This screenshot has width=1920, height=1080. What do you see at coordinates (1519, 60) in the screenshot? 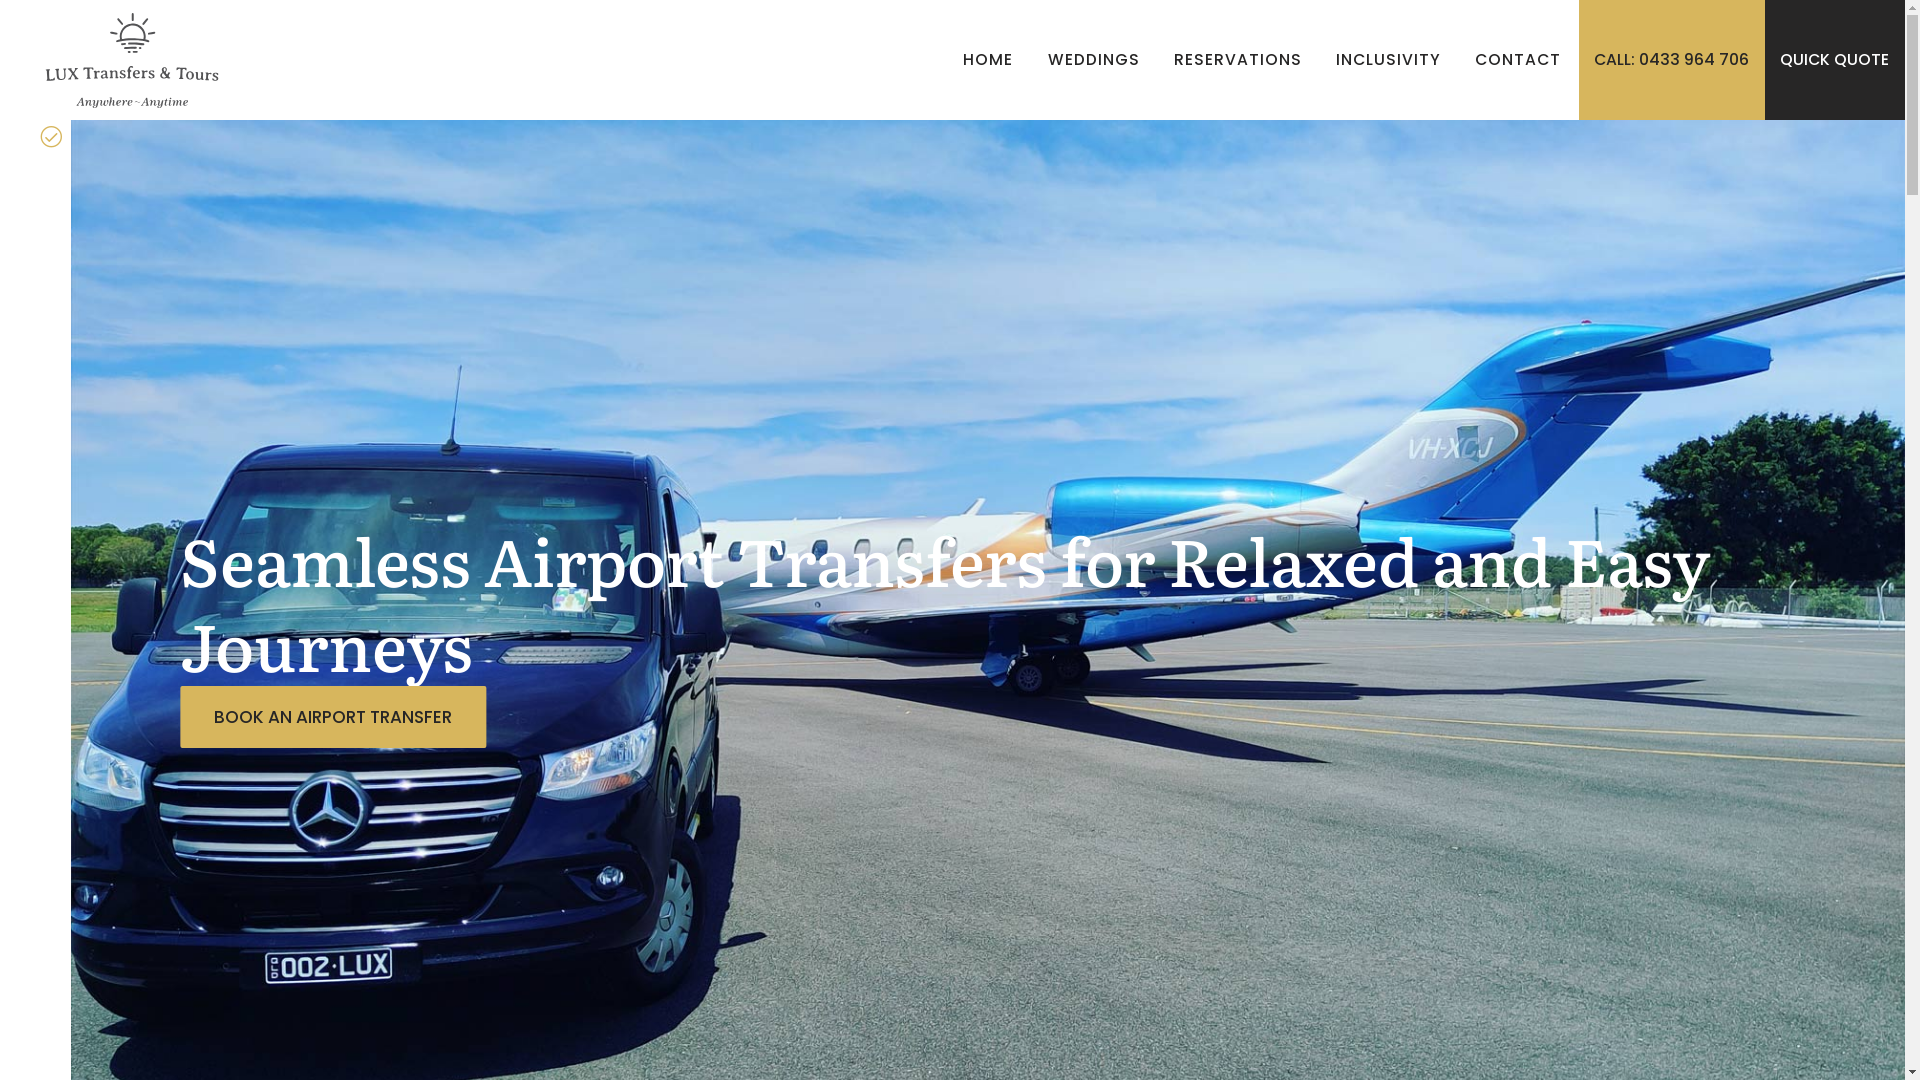
I see `CONTACT` at bounding box center [1519, 60].